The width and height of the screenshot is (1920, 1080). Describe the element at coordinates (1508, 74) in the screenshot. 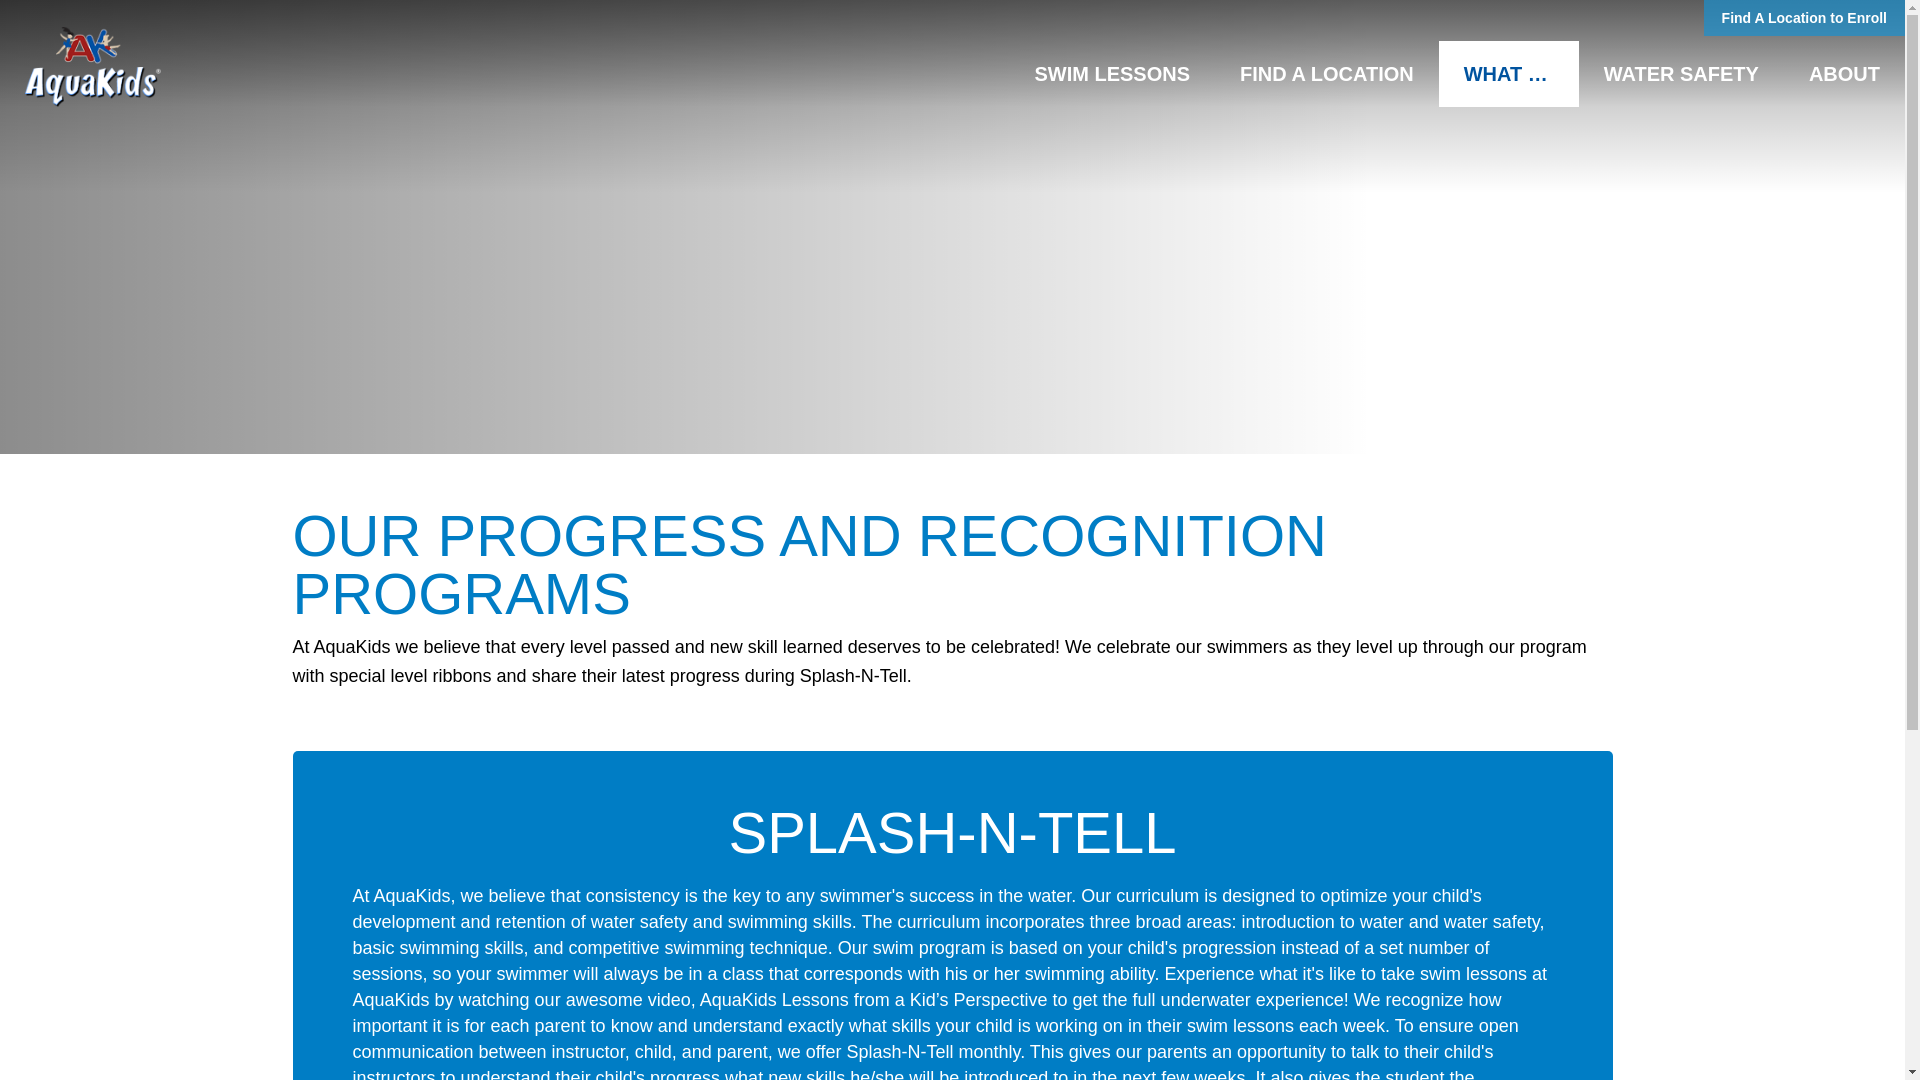

I see `WHAT TO EXPECT` at that location.